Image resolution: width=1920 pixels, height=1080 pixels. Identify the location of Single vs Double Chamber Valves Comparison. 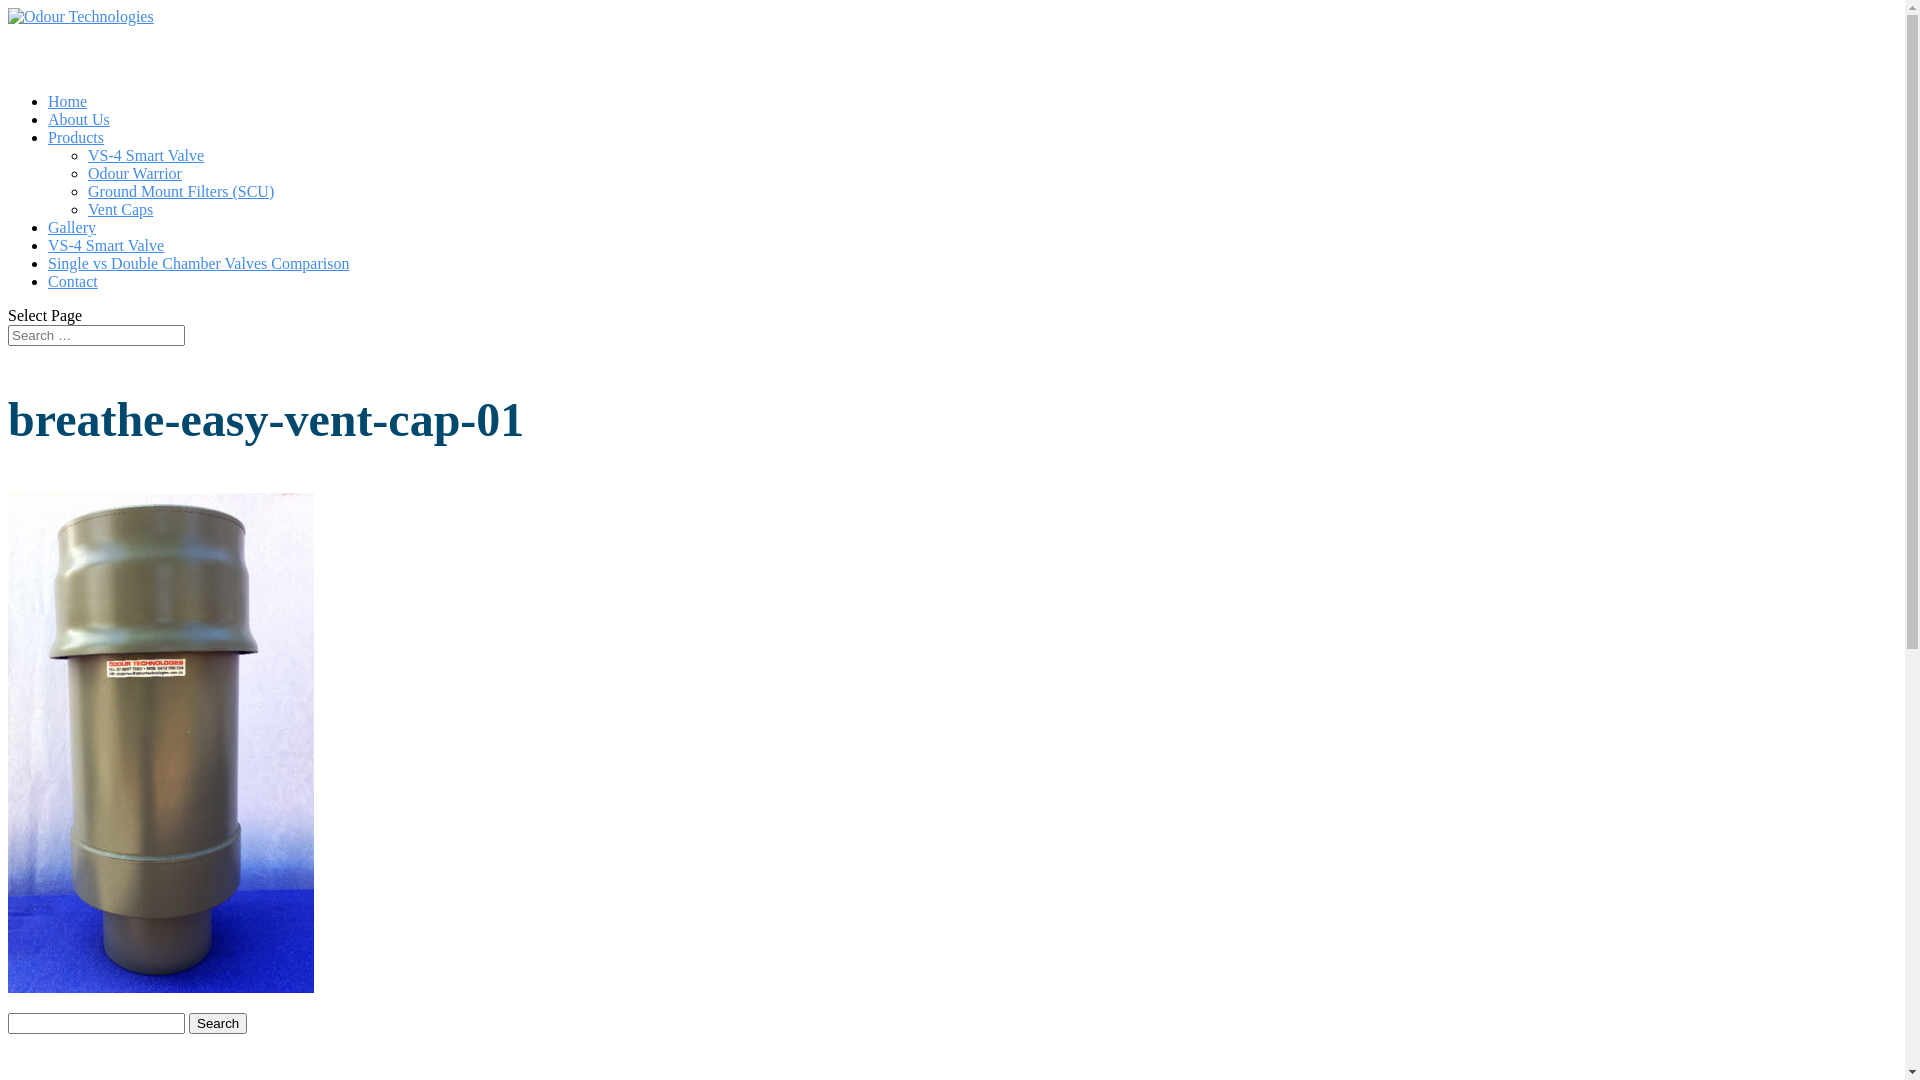
(198, 289).